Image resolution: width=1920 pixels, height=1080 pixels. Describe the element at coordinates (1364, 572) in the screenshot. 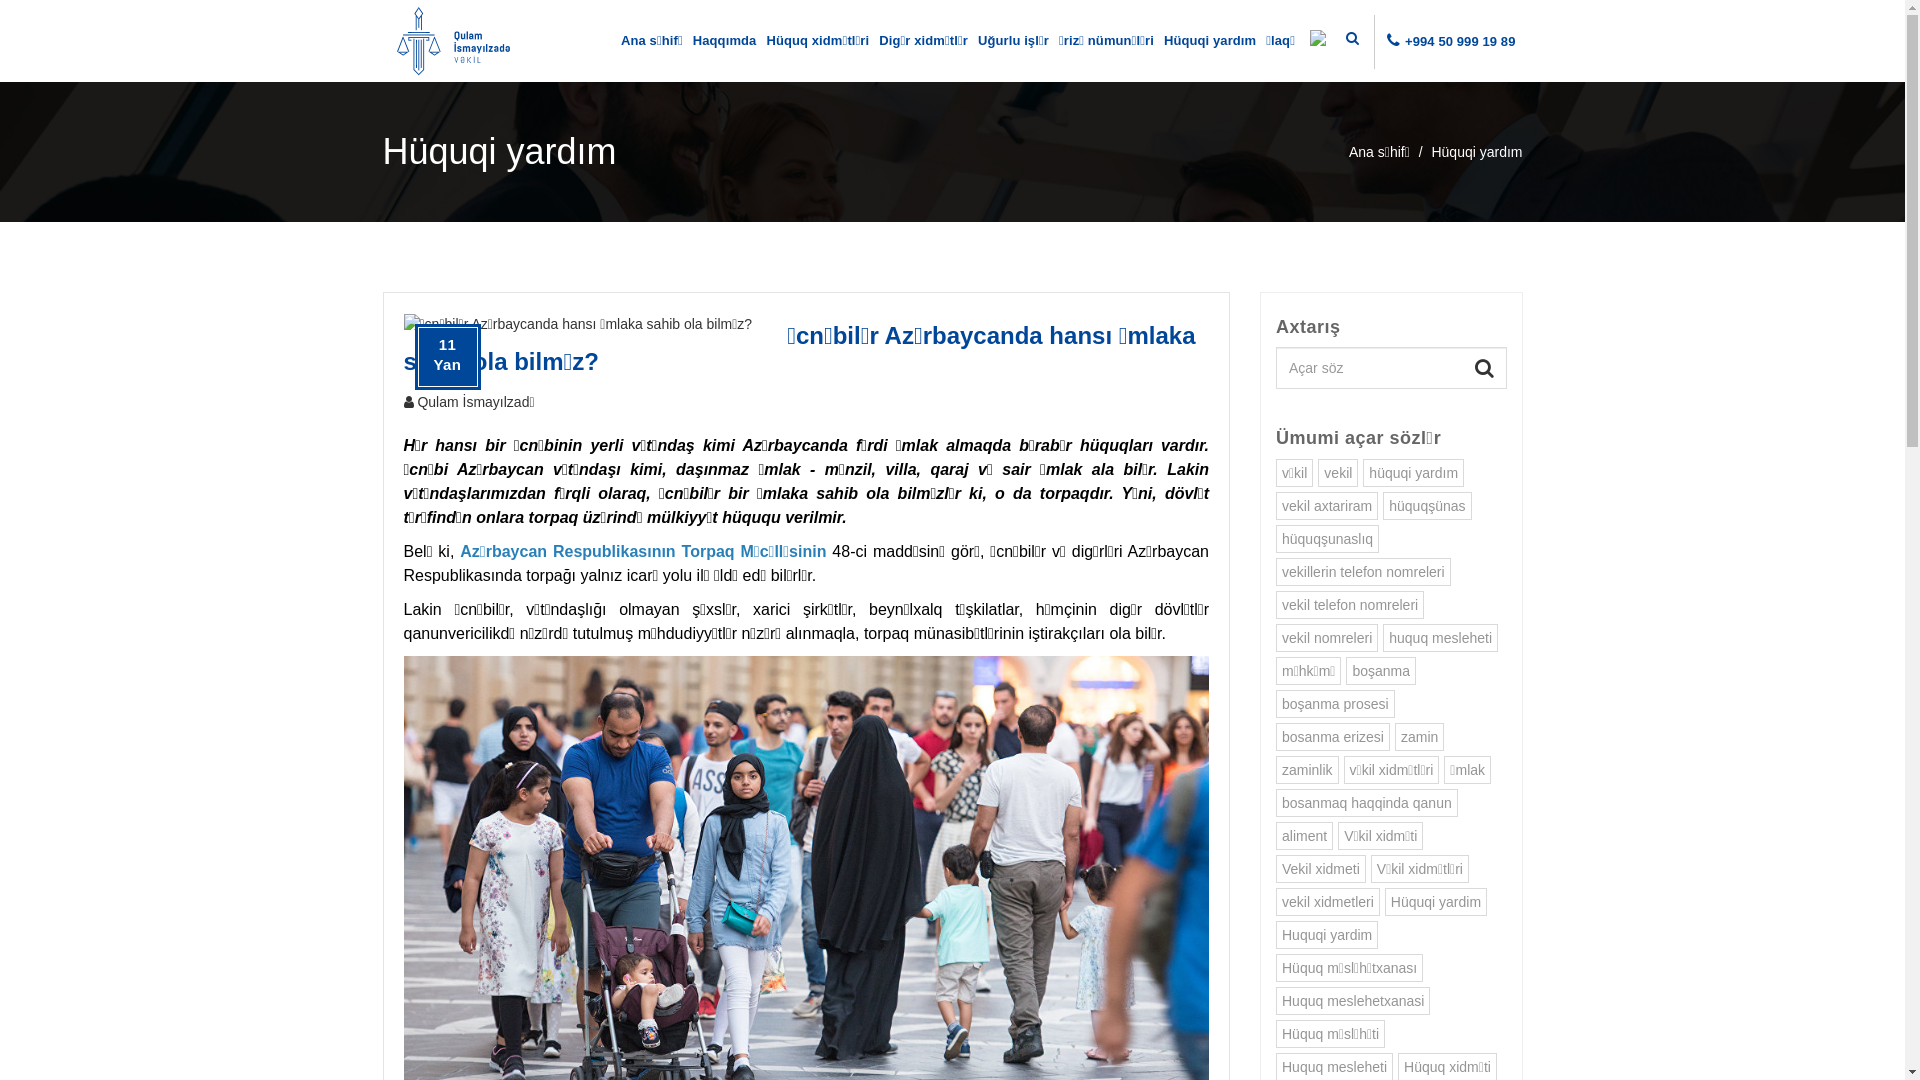

I see `vekillerin telefon nomreleri` at that location.